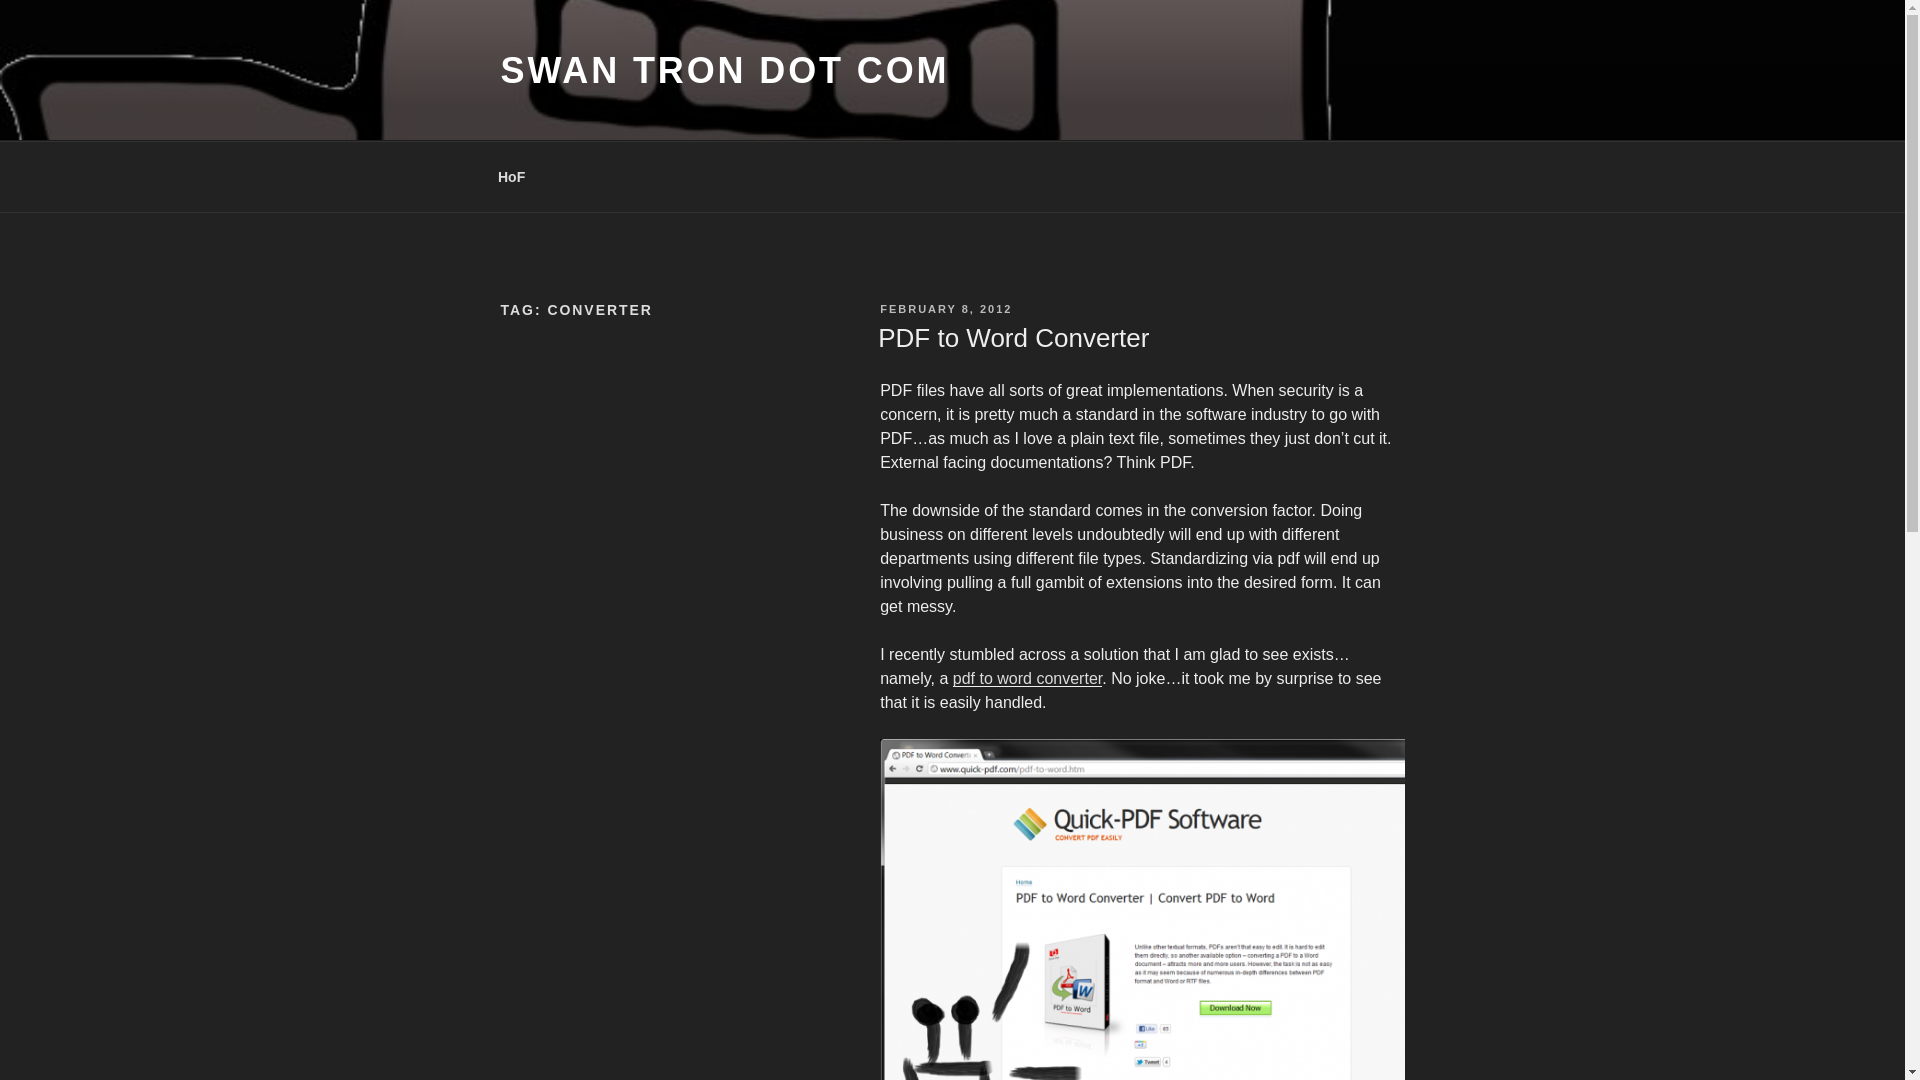 This screenshot has height=1080, width=1920. Describe the element at coordinates (724, 70) in the screenshot. I see `SWAN TRON DOT COM` at that location.